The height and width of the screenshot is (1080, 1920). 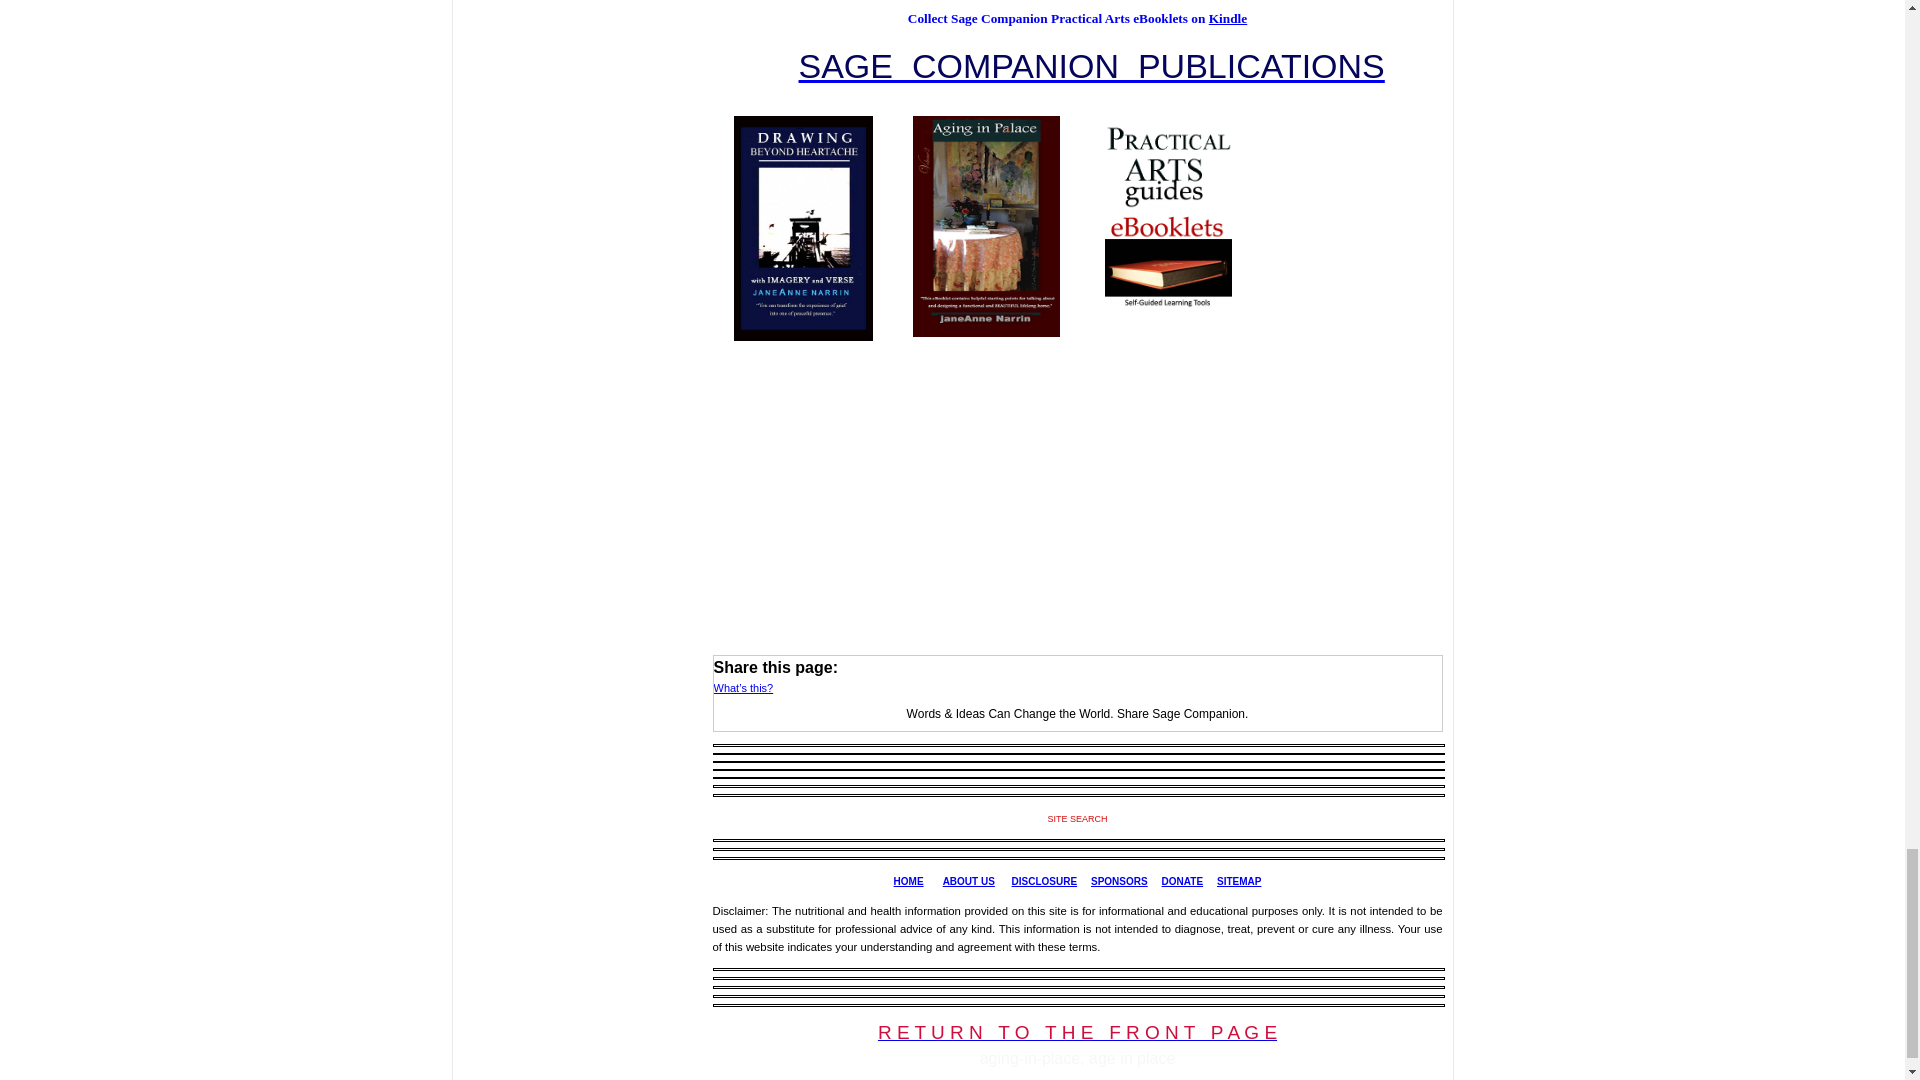 What do you see at coordinates (1044, 880) in the screenshot?
I see `DISCLOSURE` at bounding box center [1044, 880].